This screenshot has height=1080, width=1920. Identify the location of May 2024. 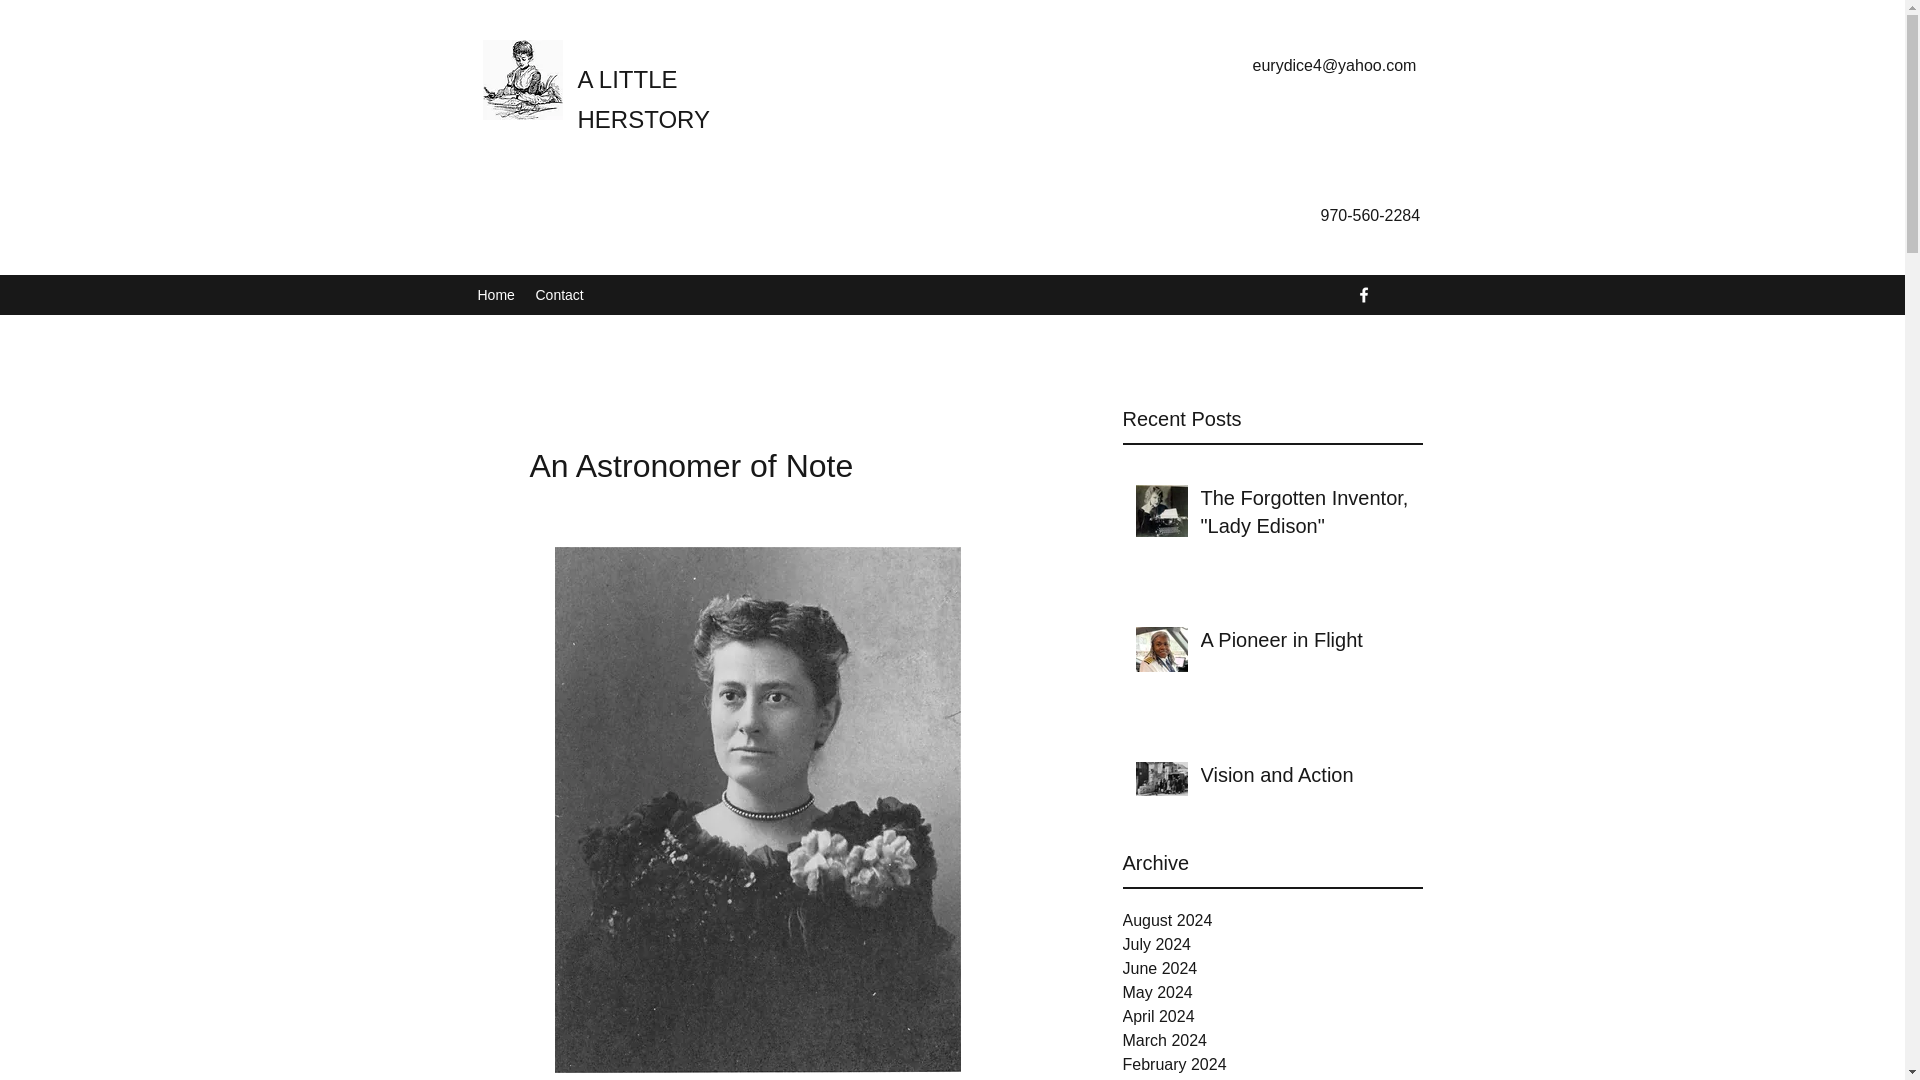
(1272, 992).